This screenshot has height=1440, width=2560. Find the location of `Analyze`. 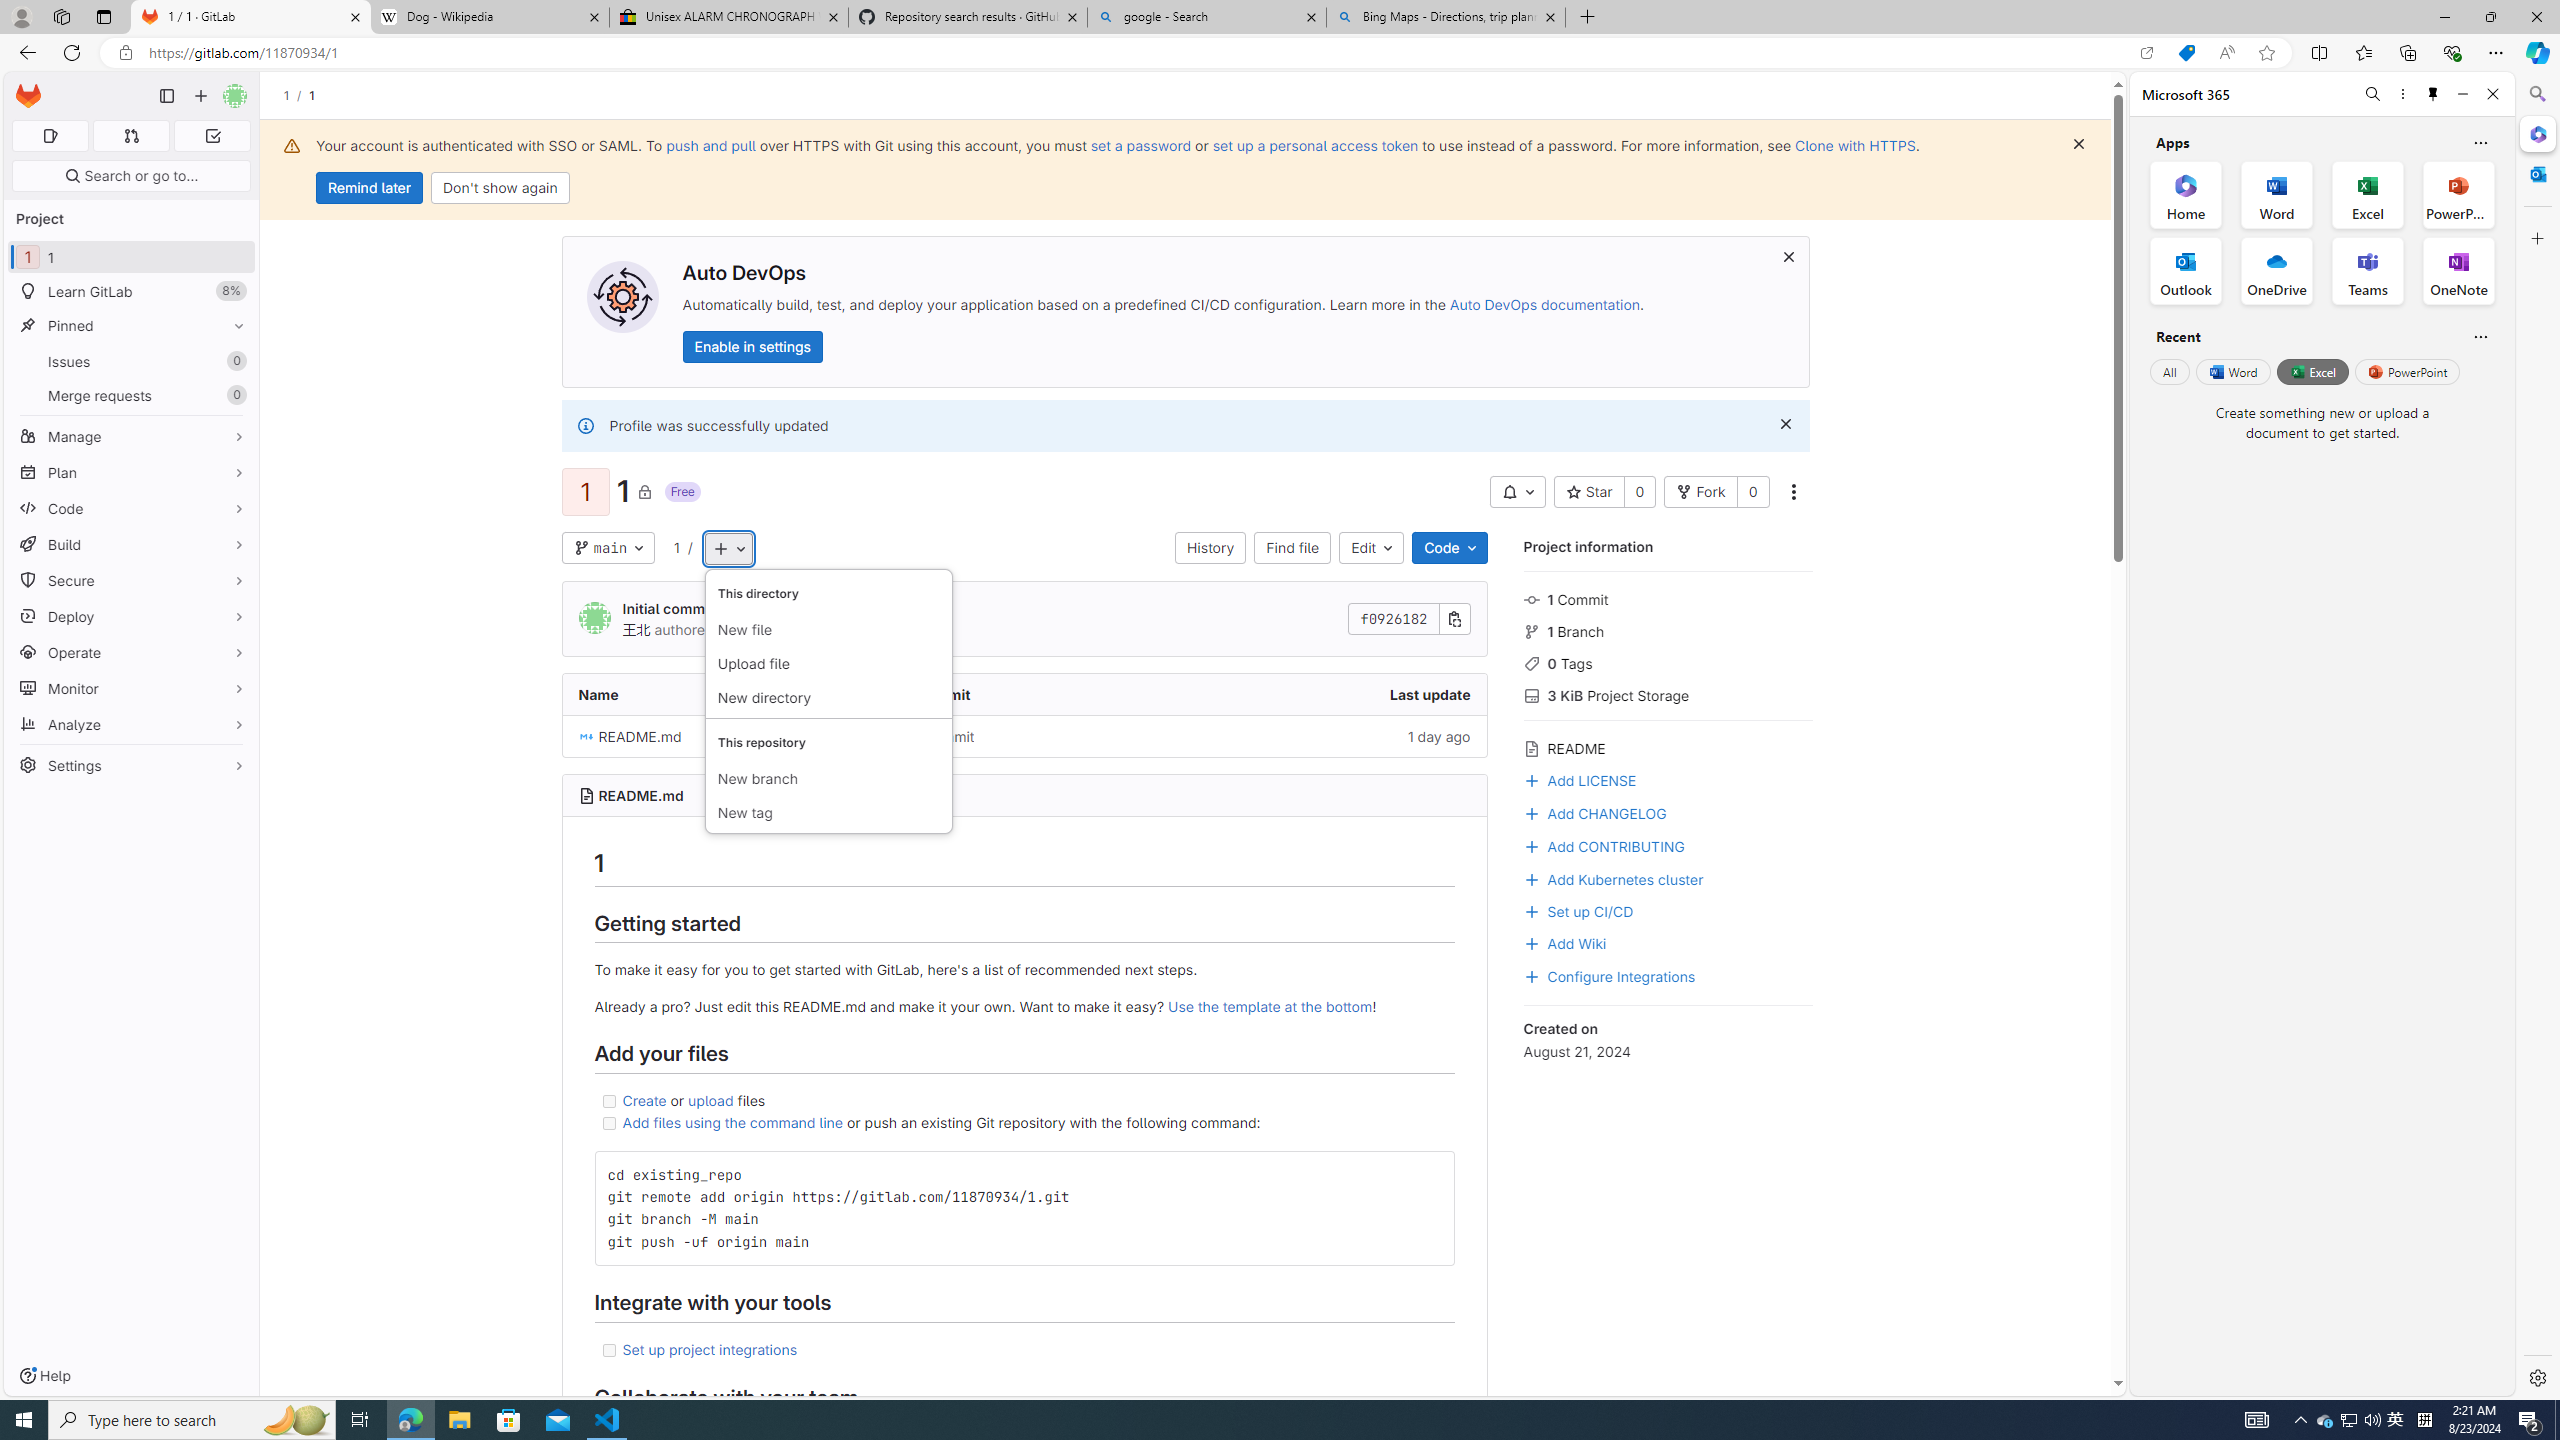

Analyze is located at coordinates (132, 724).